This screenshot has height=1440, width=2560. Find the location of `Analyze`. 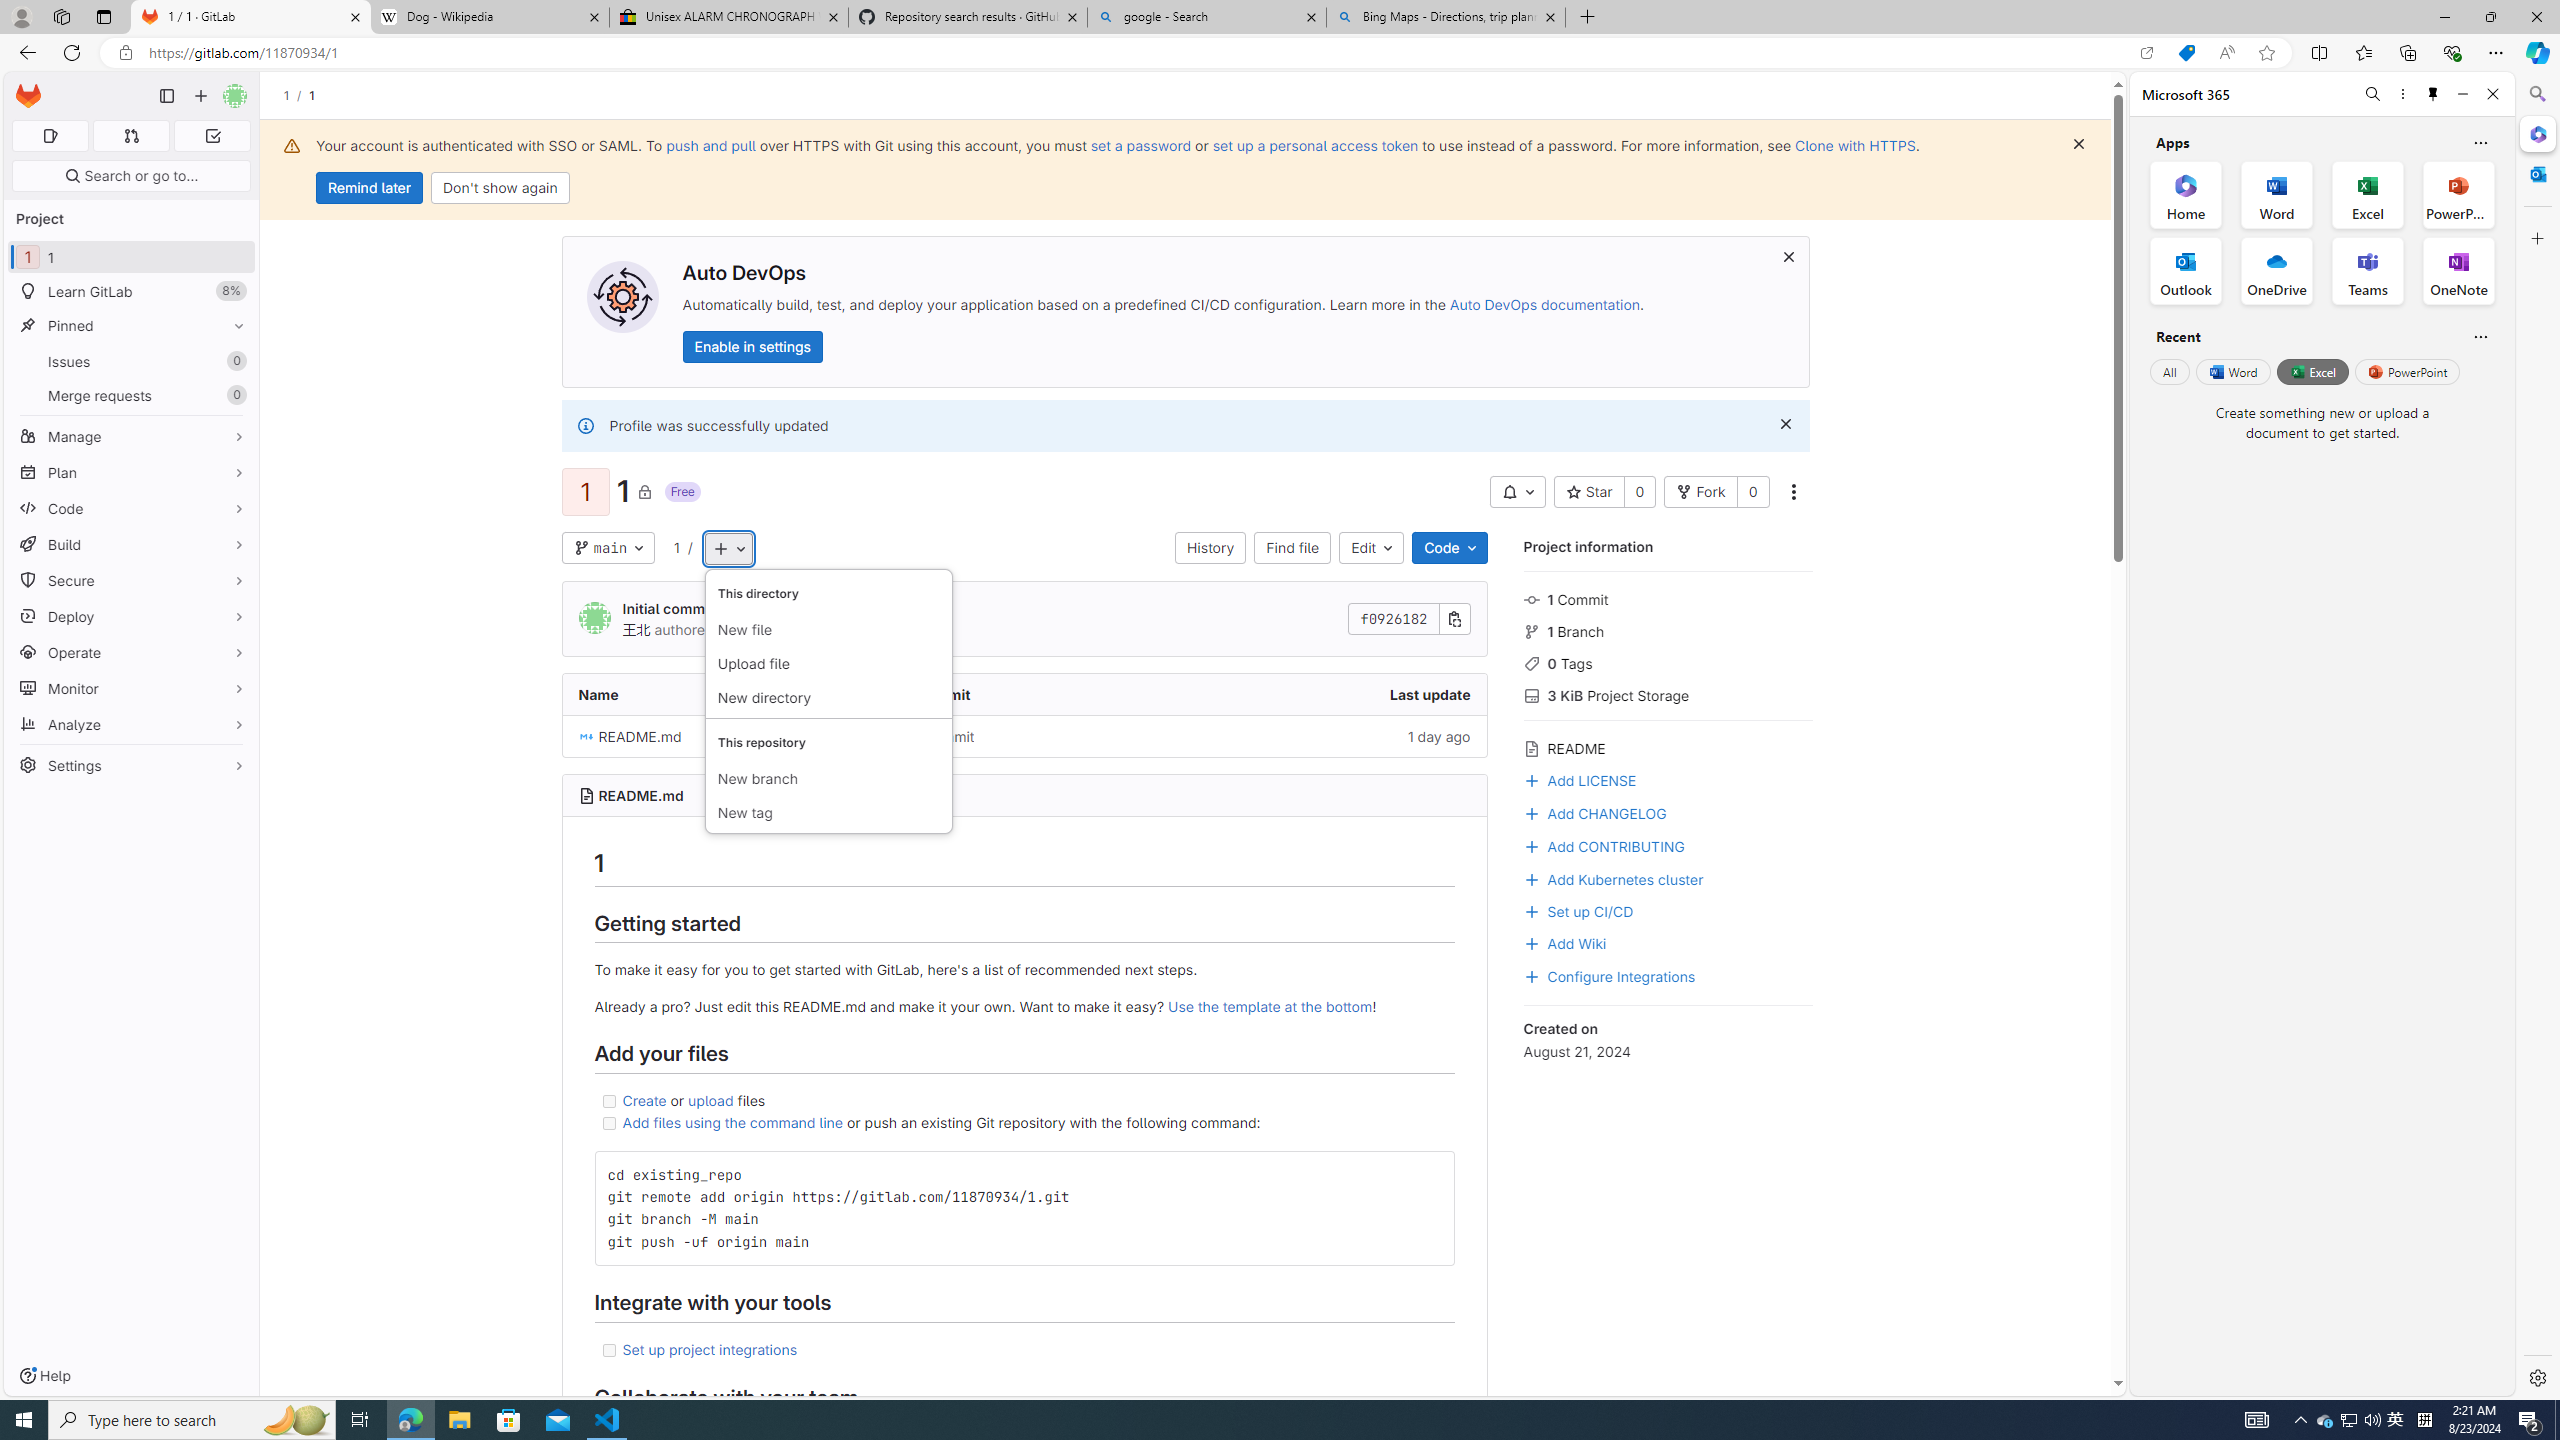

Analyze is located at coordinates (132, 724).